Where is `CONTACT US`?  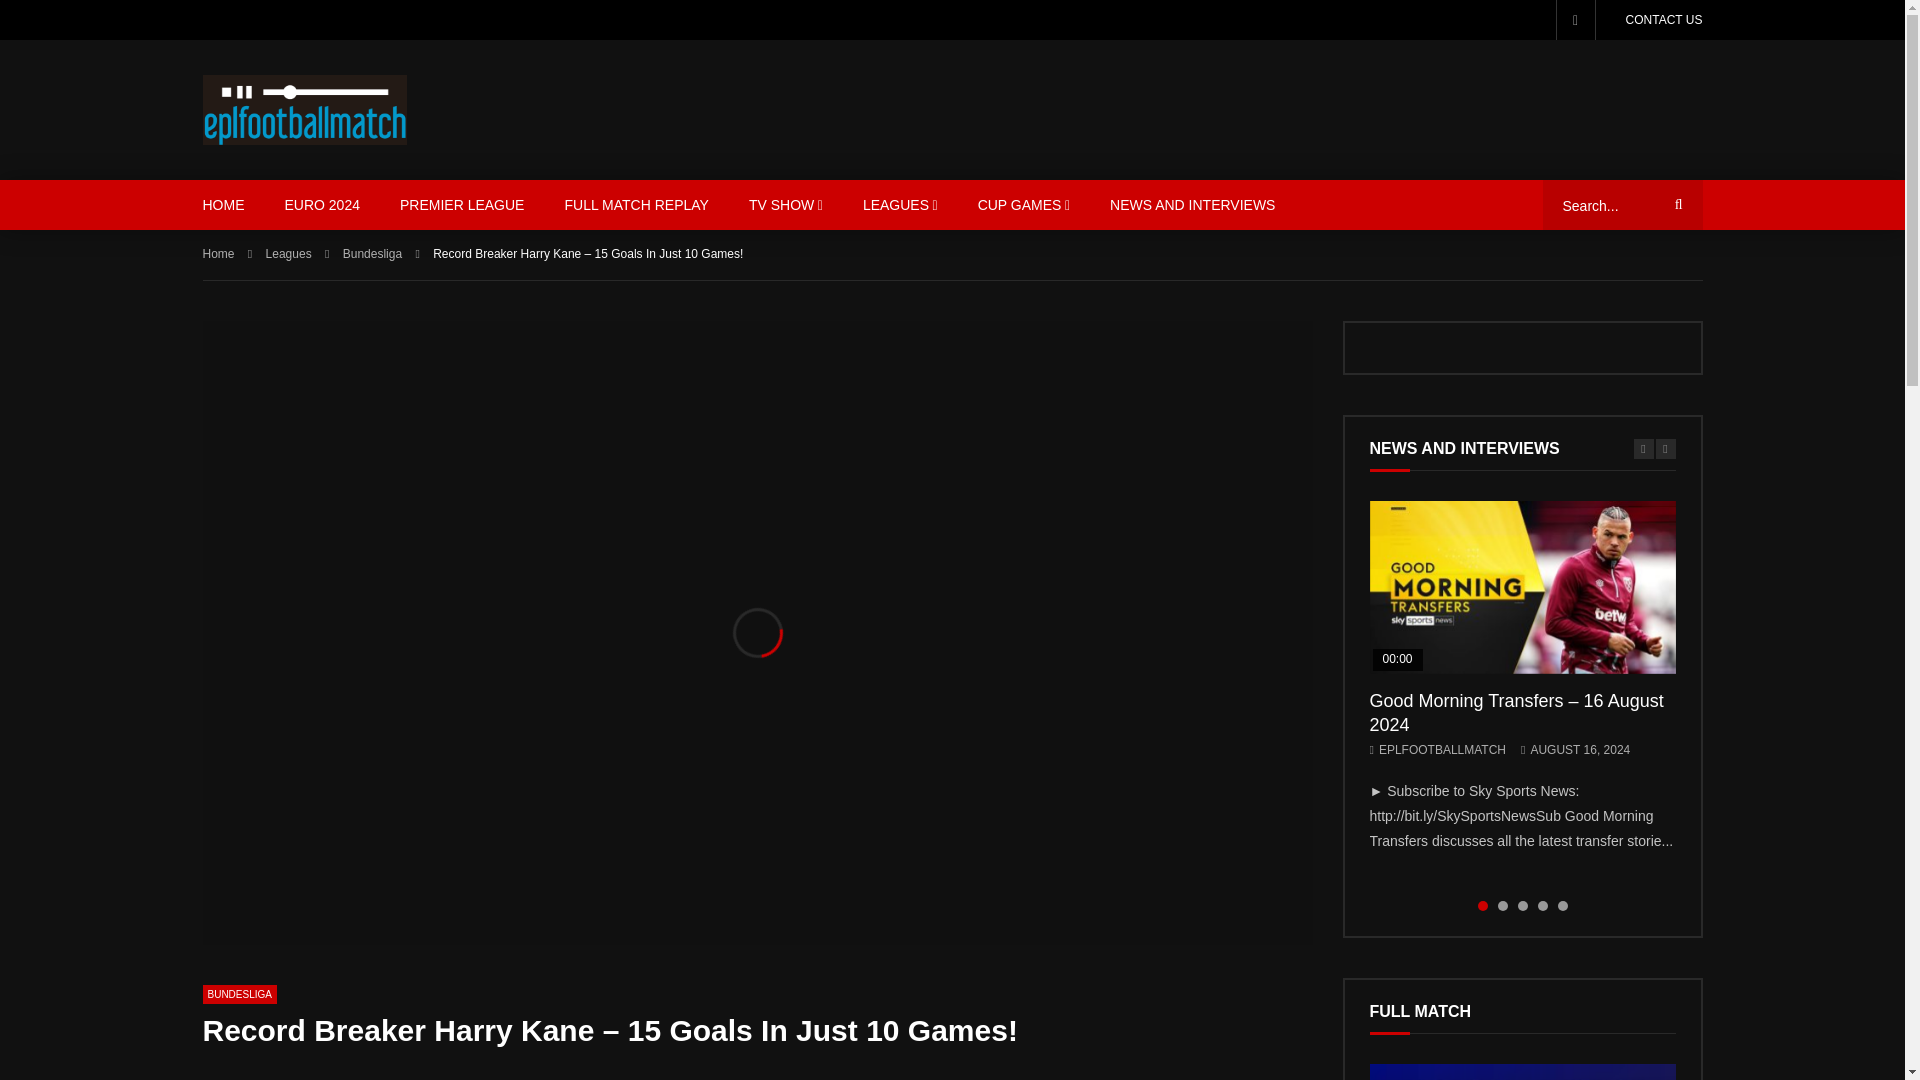
CONTACT US is located at coordinates (1664, 20).